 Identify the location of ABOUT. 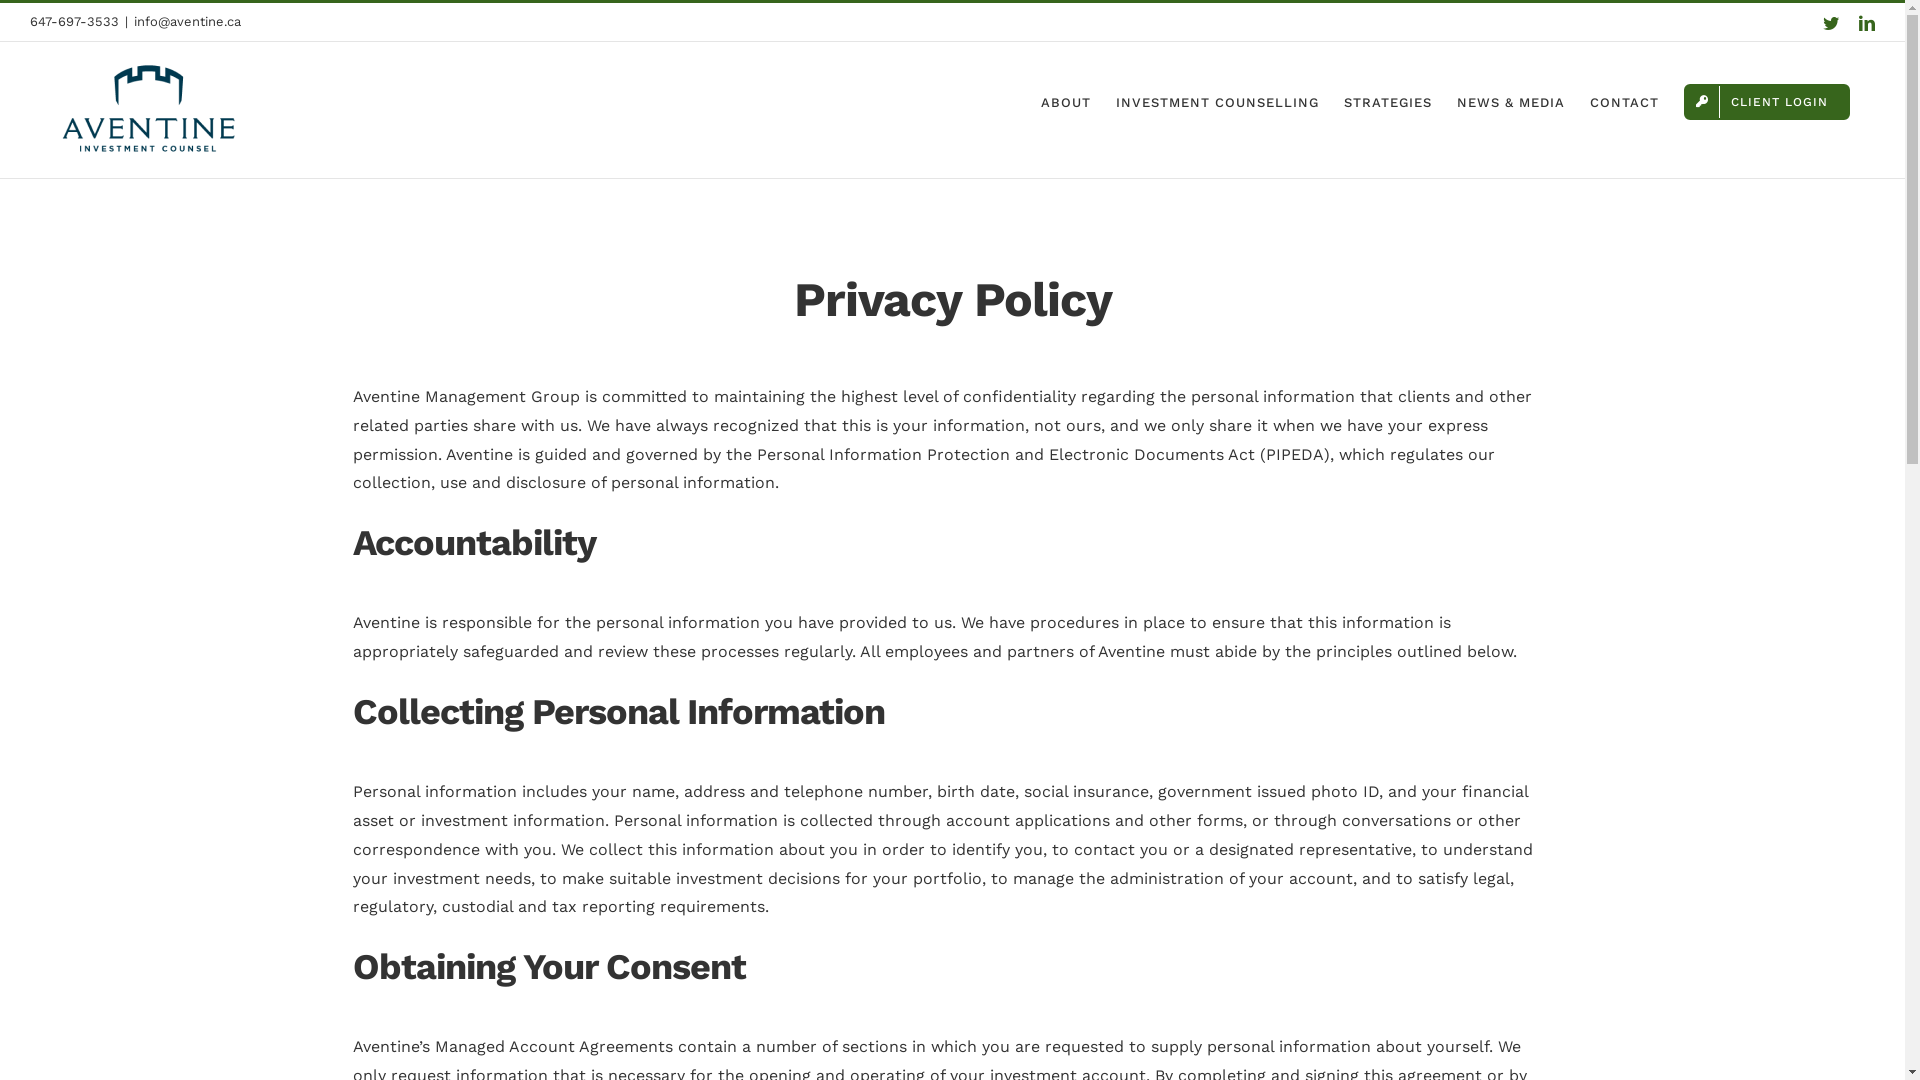
(1066, 102).